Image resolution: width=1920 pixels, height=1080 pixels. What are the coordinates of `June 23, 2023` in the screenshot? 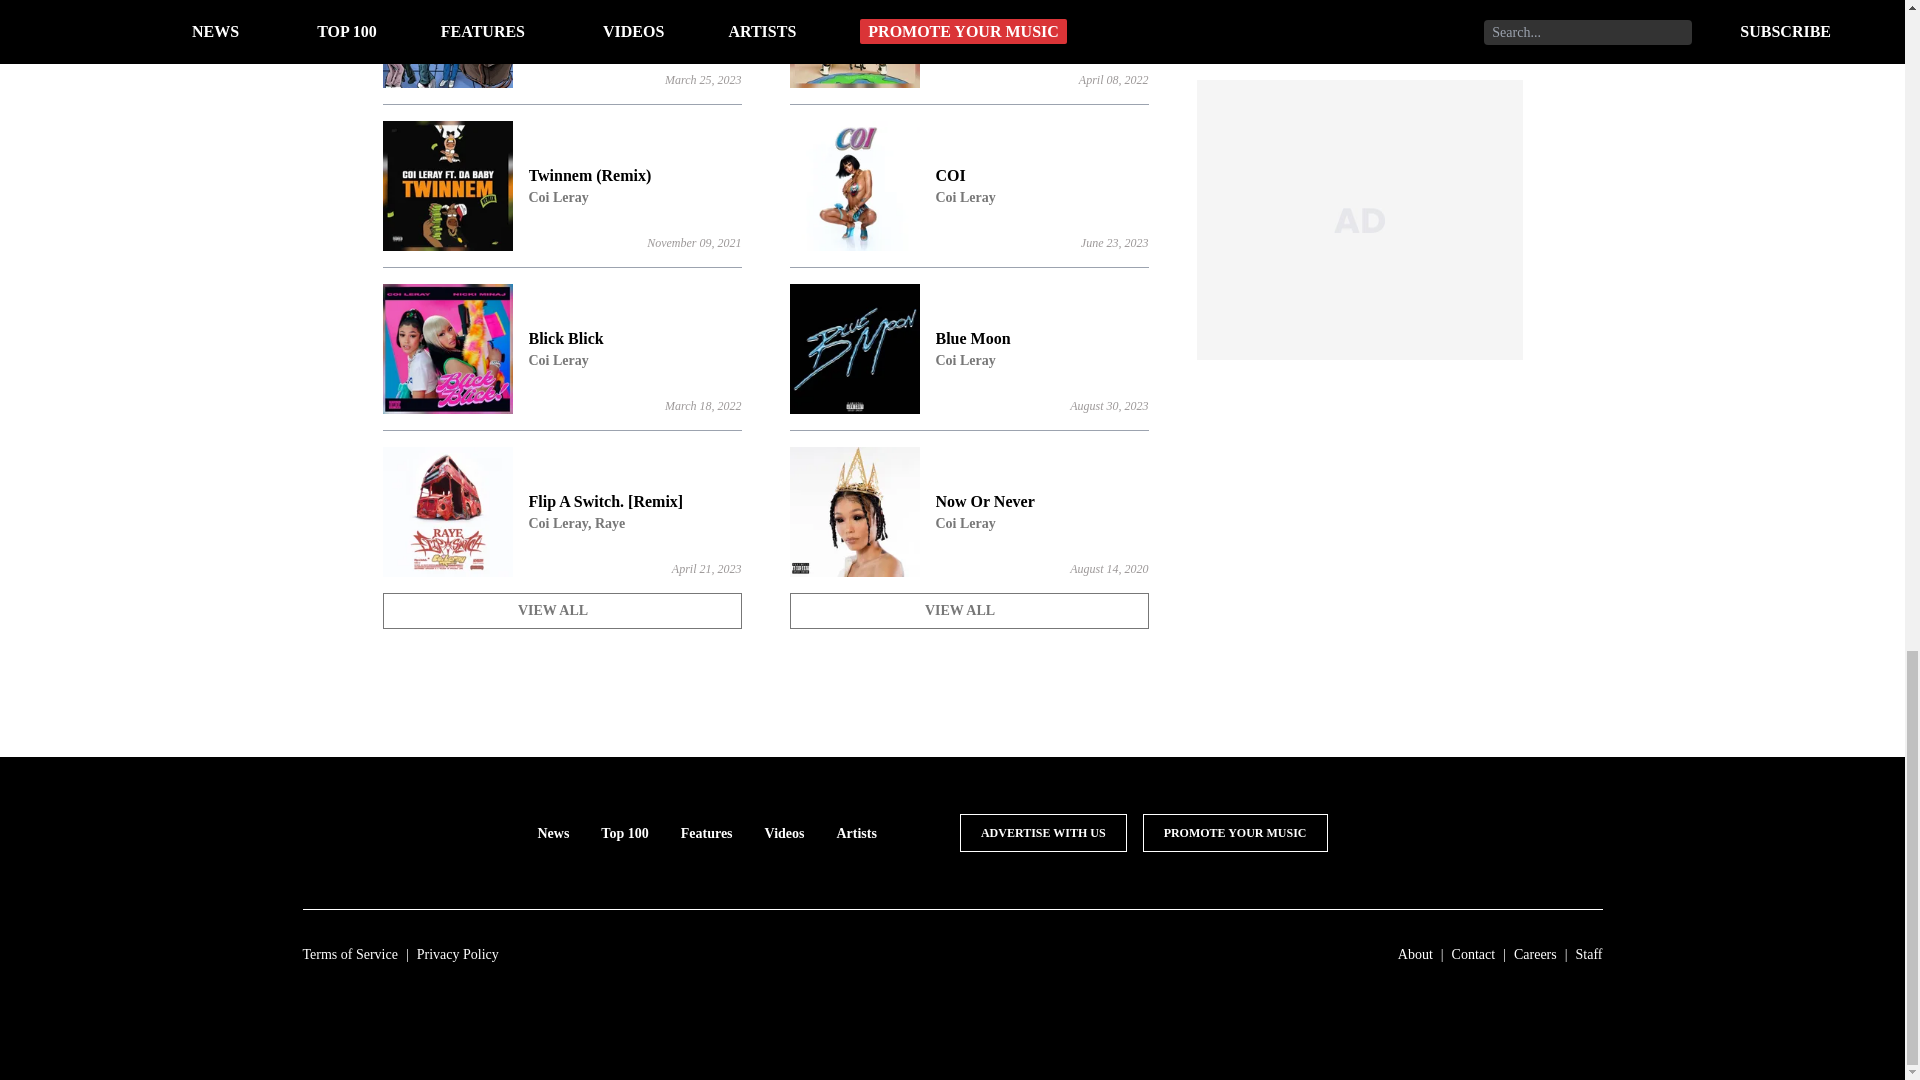 It's located at (968, 512).